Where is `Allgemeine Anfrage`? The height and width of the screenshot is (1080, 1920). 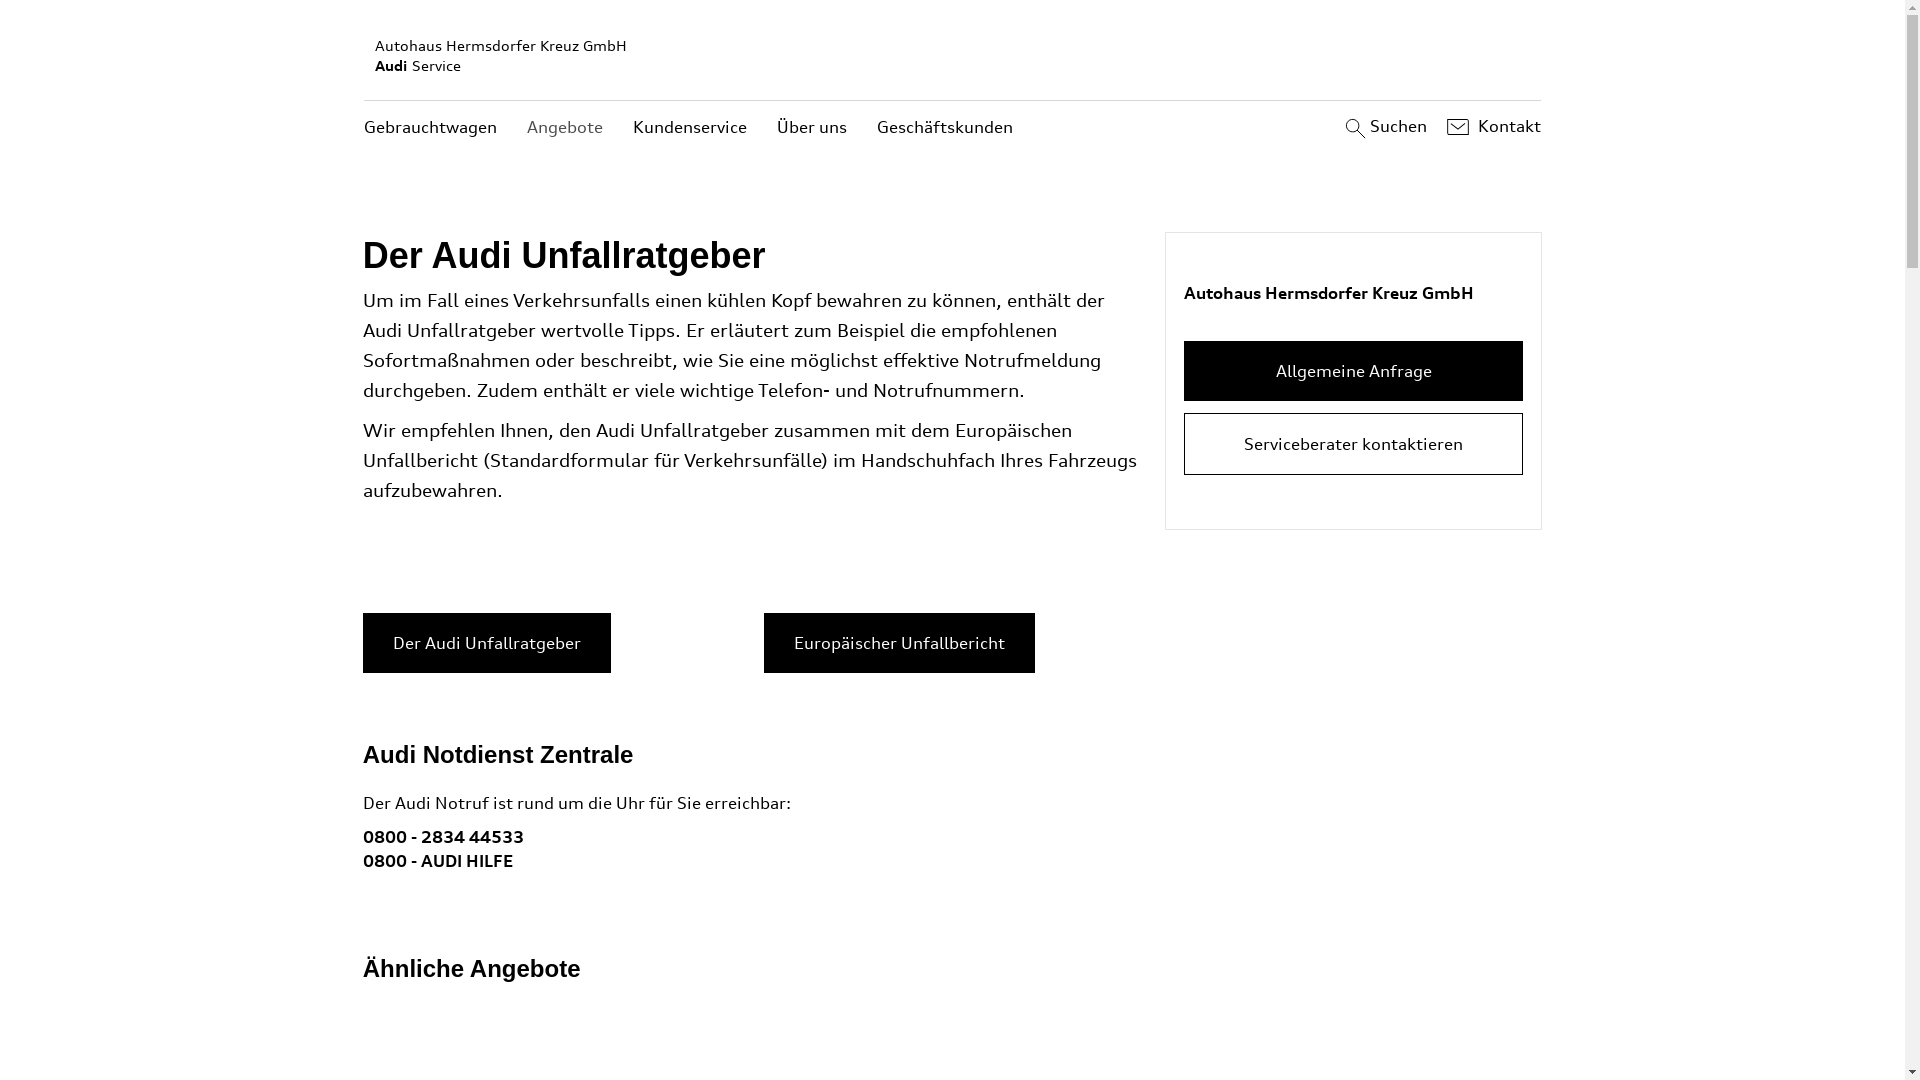 Allgemeine Anfrage is located at coordinates (1354, 371).